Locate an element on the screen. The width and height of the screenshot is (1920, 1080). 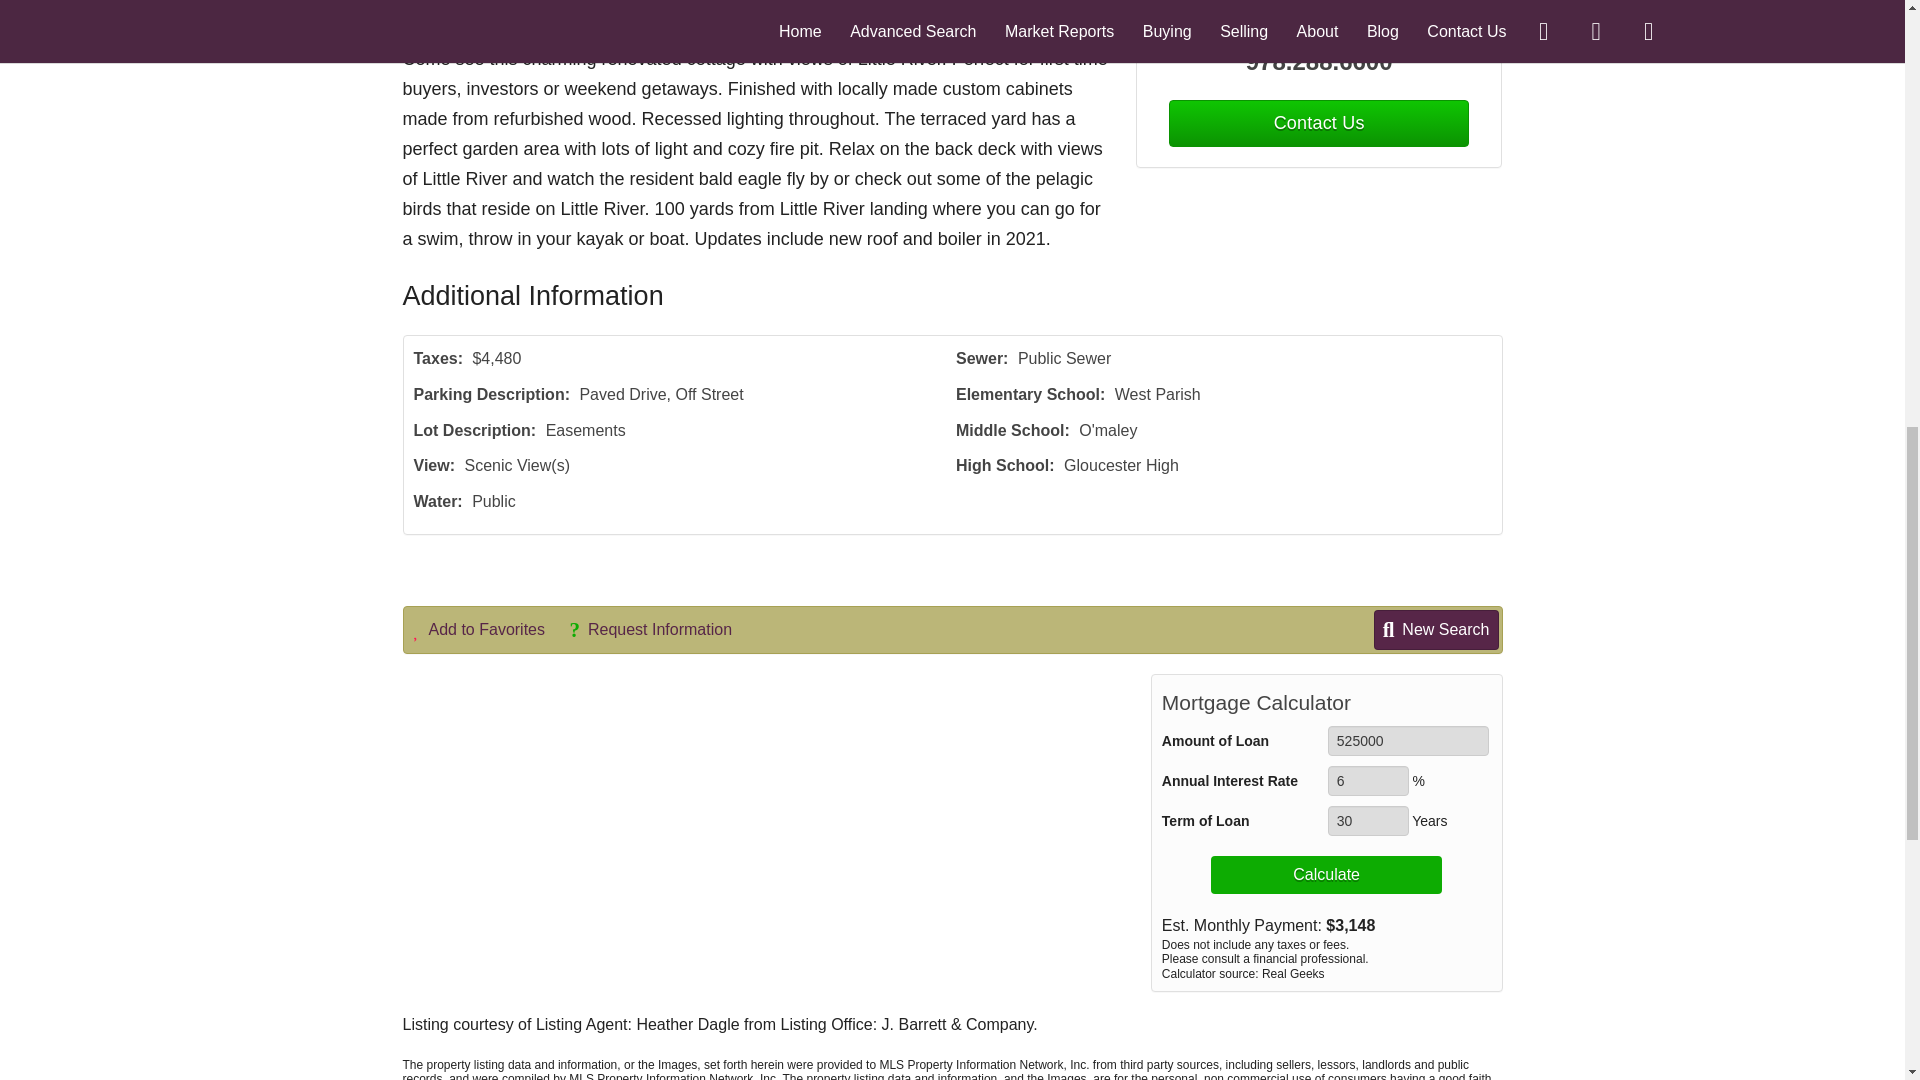
978.288.6600 is located at coordinates (1320, 62).